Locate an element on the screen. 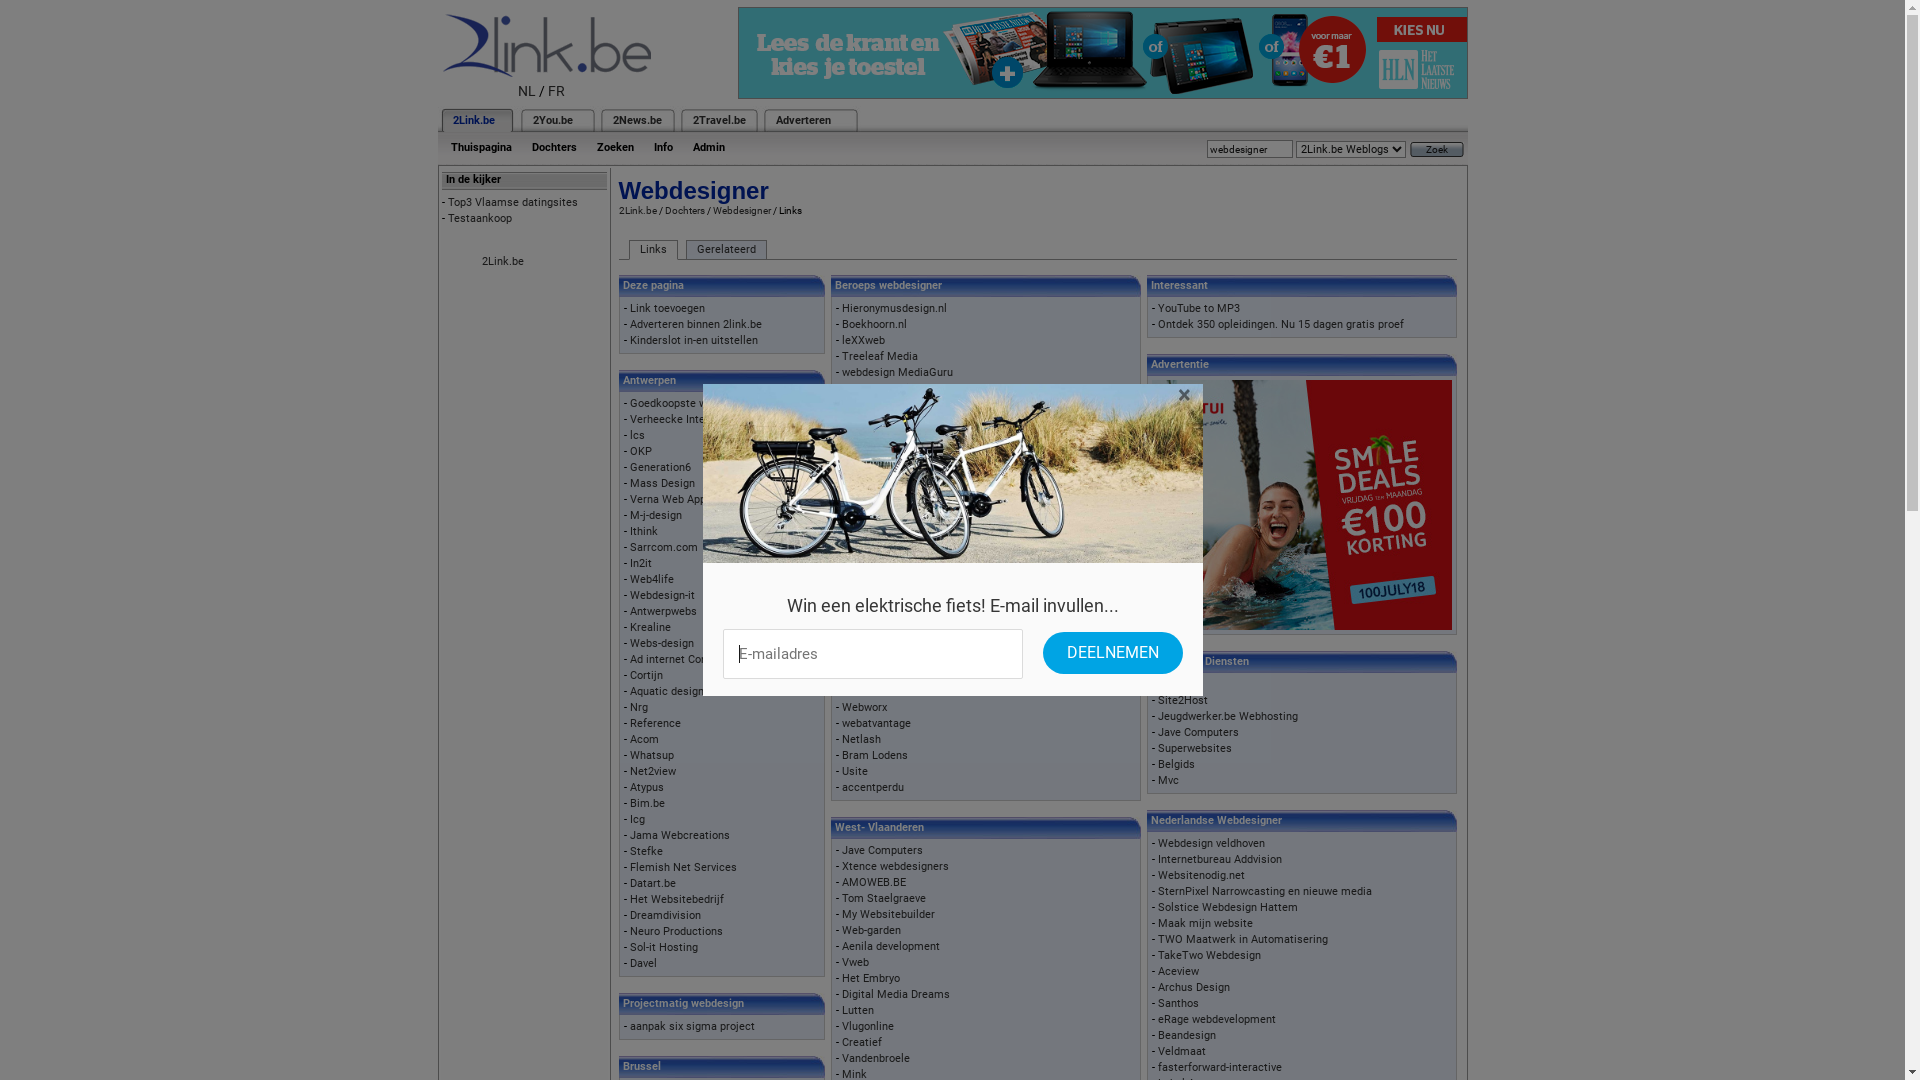 The height and width of the screenshot is (1080, 1920). P2 websites is located at coordinates (872, 452).